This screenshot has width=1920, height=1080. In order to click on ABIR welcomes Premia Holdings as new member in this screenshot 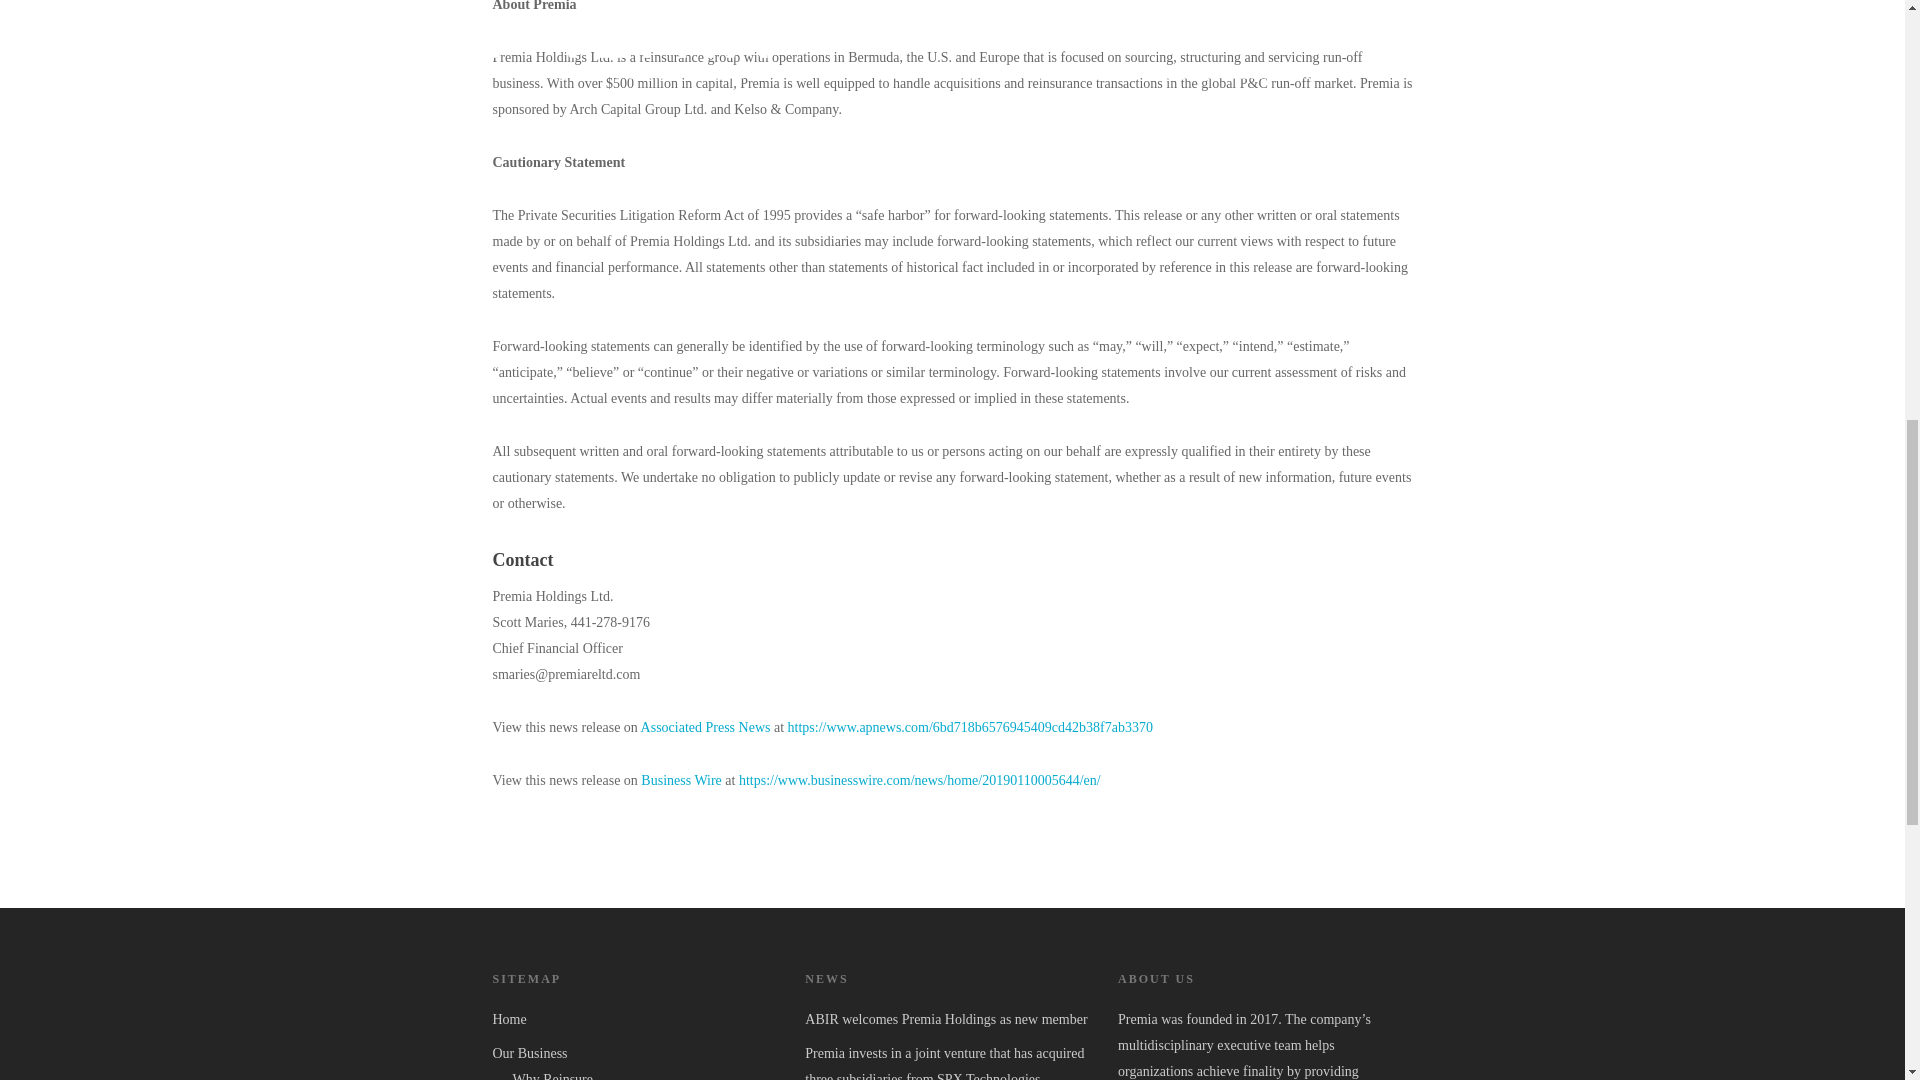, I will do `click(951, 1019)`.